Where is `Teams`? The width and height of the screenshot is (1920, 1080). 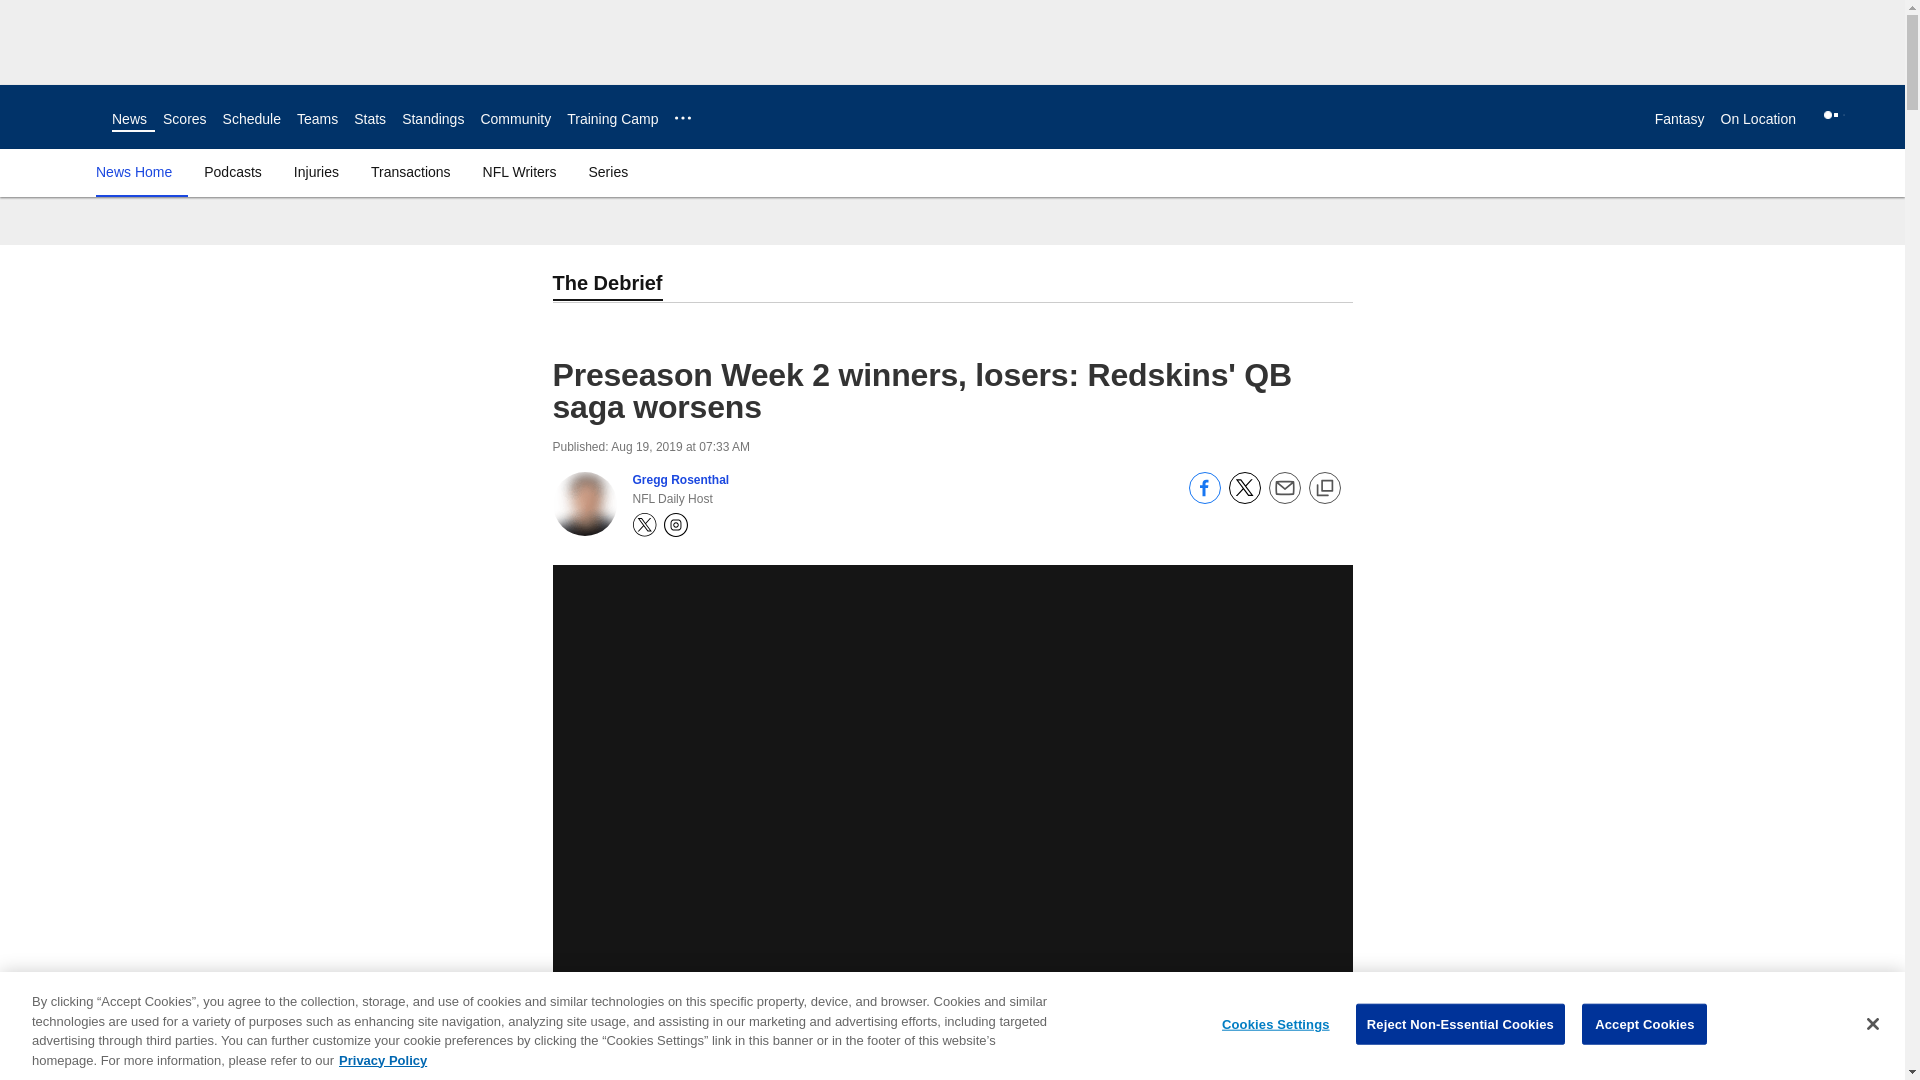 Teams is located at coordinates (317, 119).